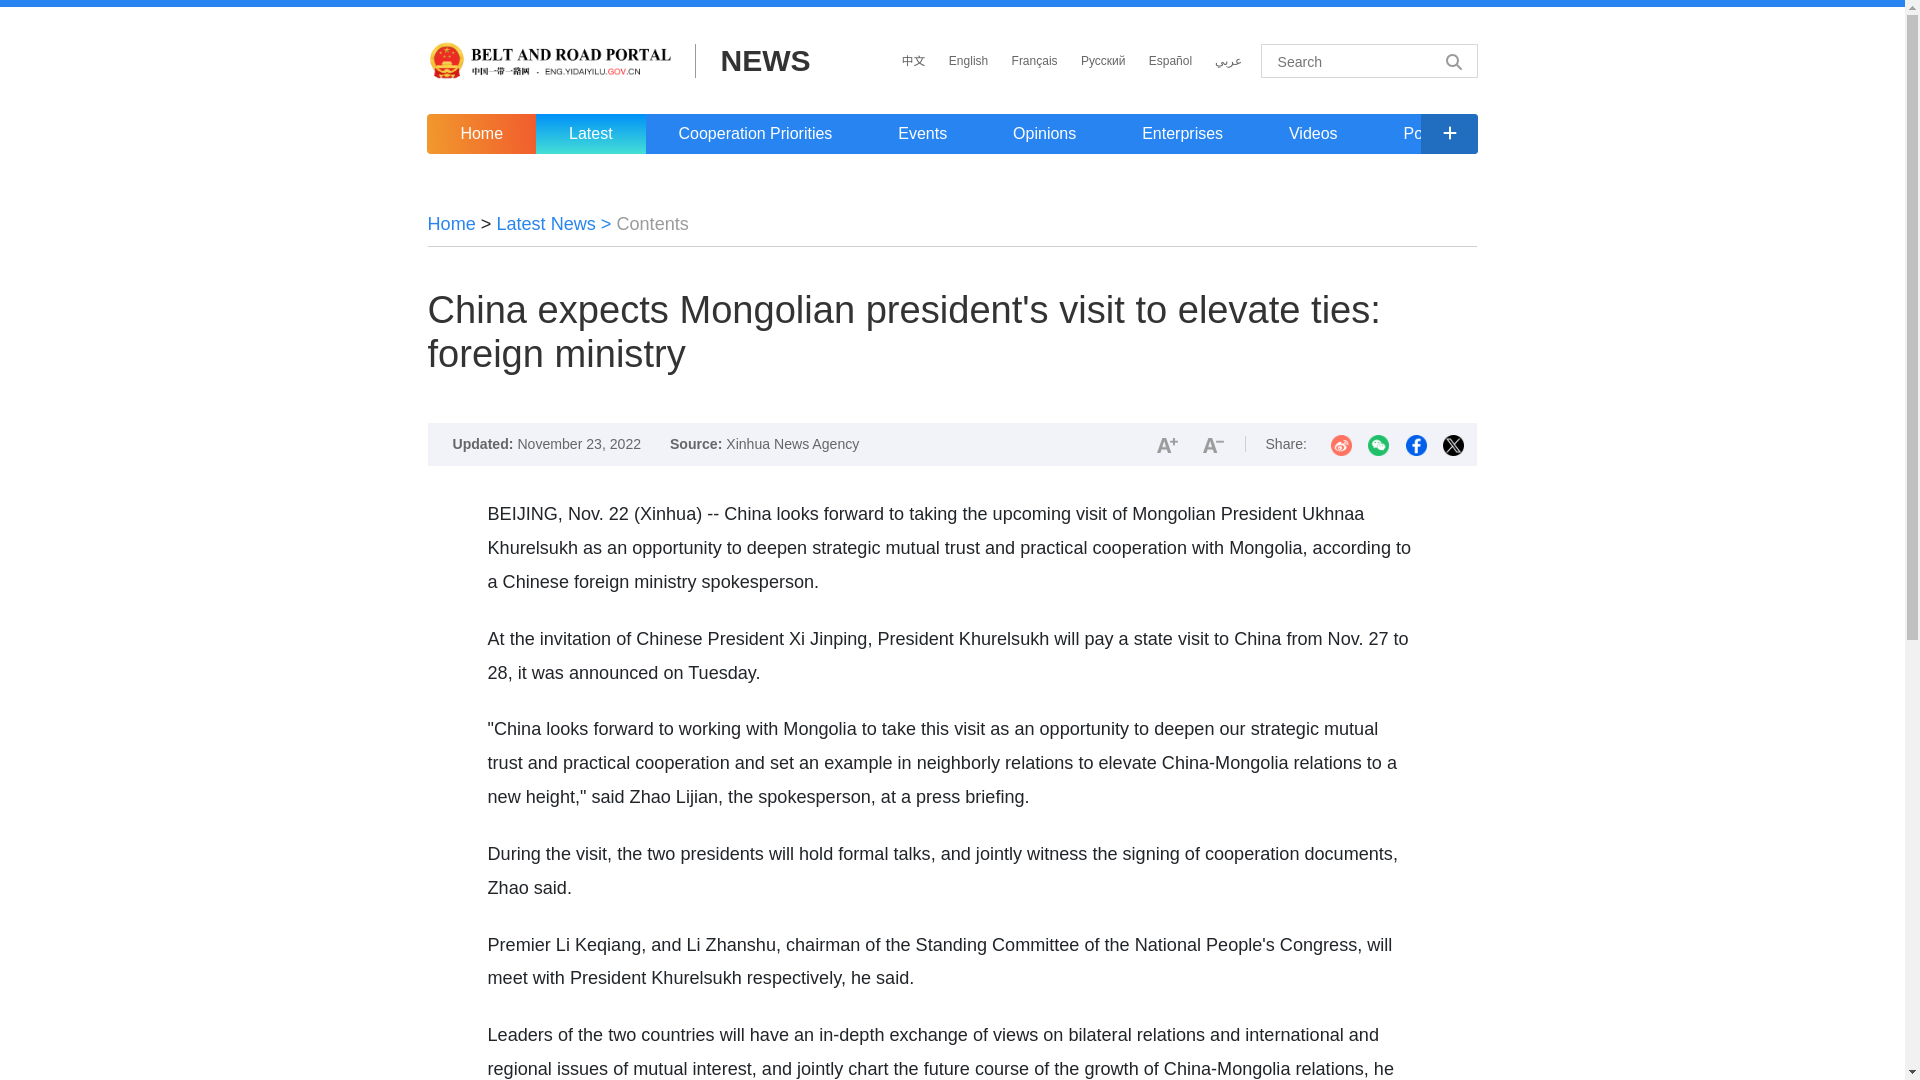  Describe the element at coordinates (1472, 134) in the screenshot. I see `Policy Coordination` at that location.